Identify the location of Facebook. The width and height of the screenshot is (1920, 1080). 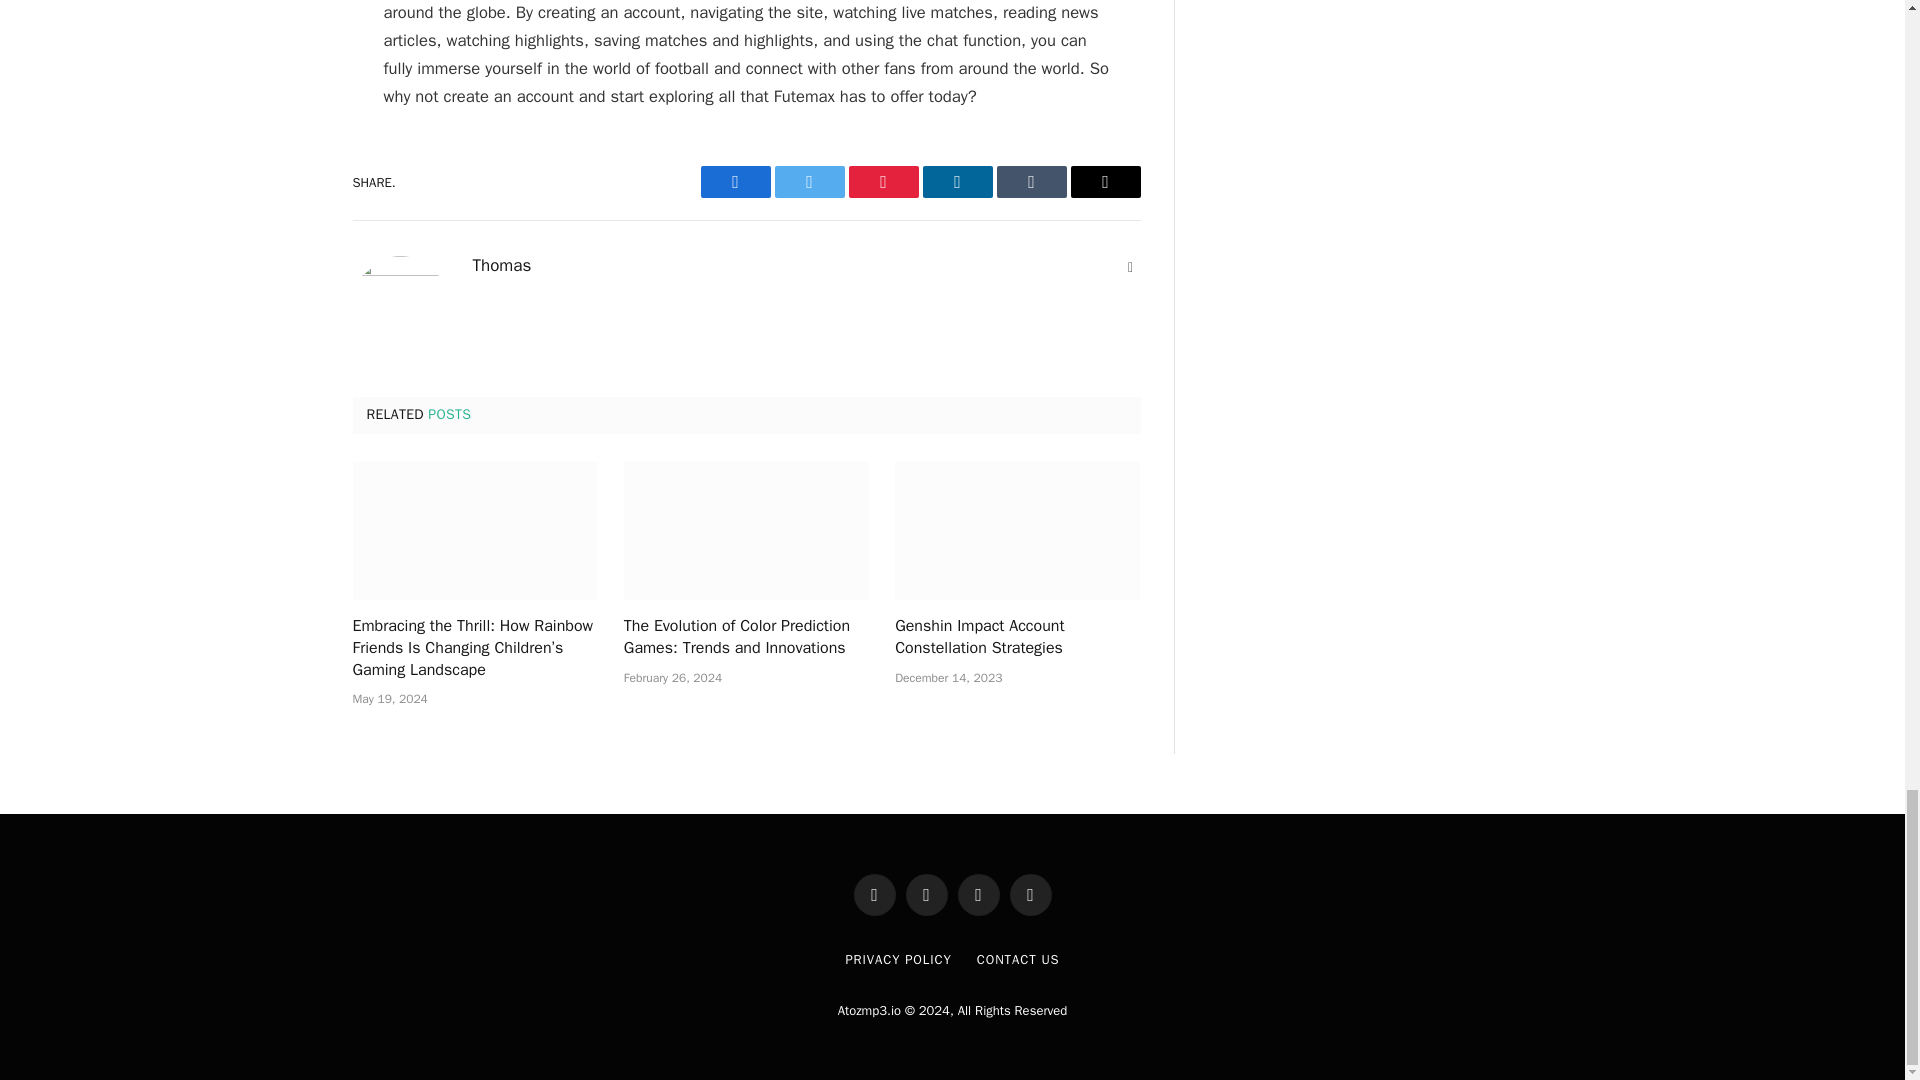
(734, 182).